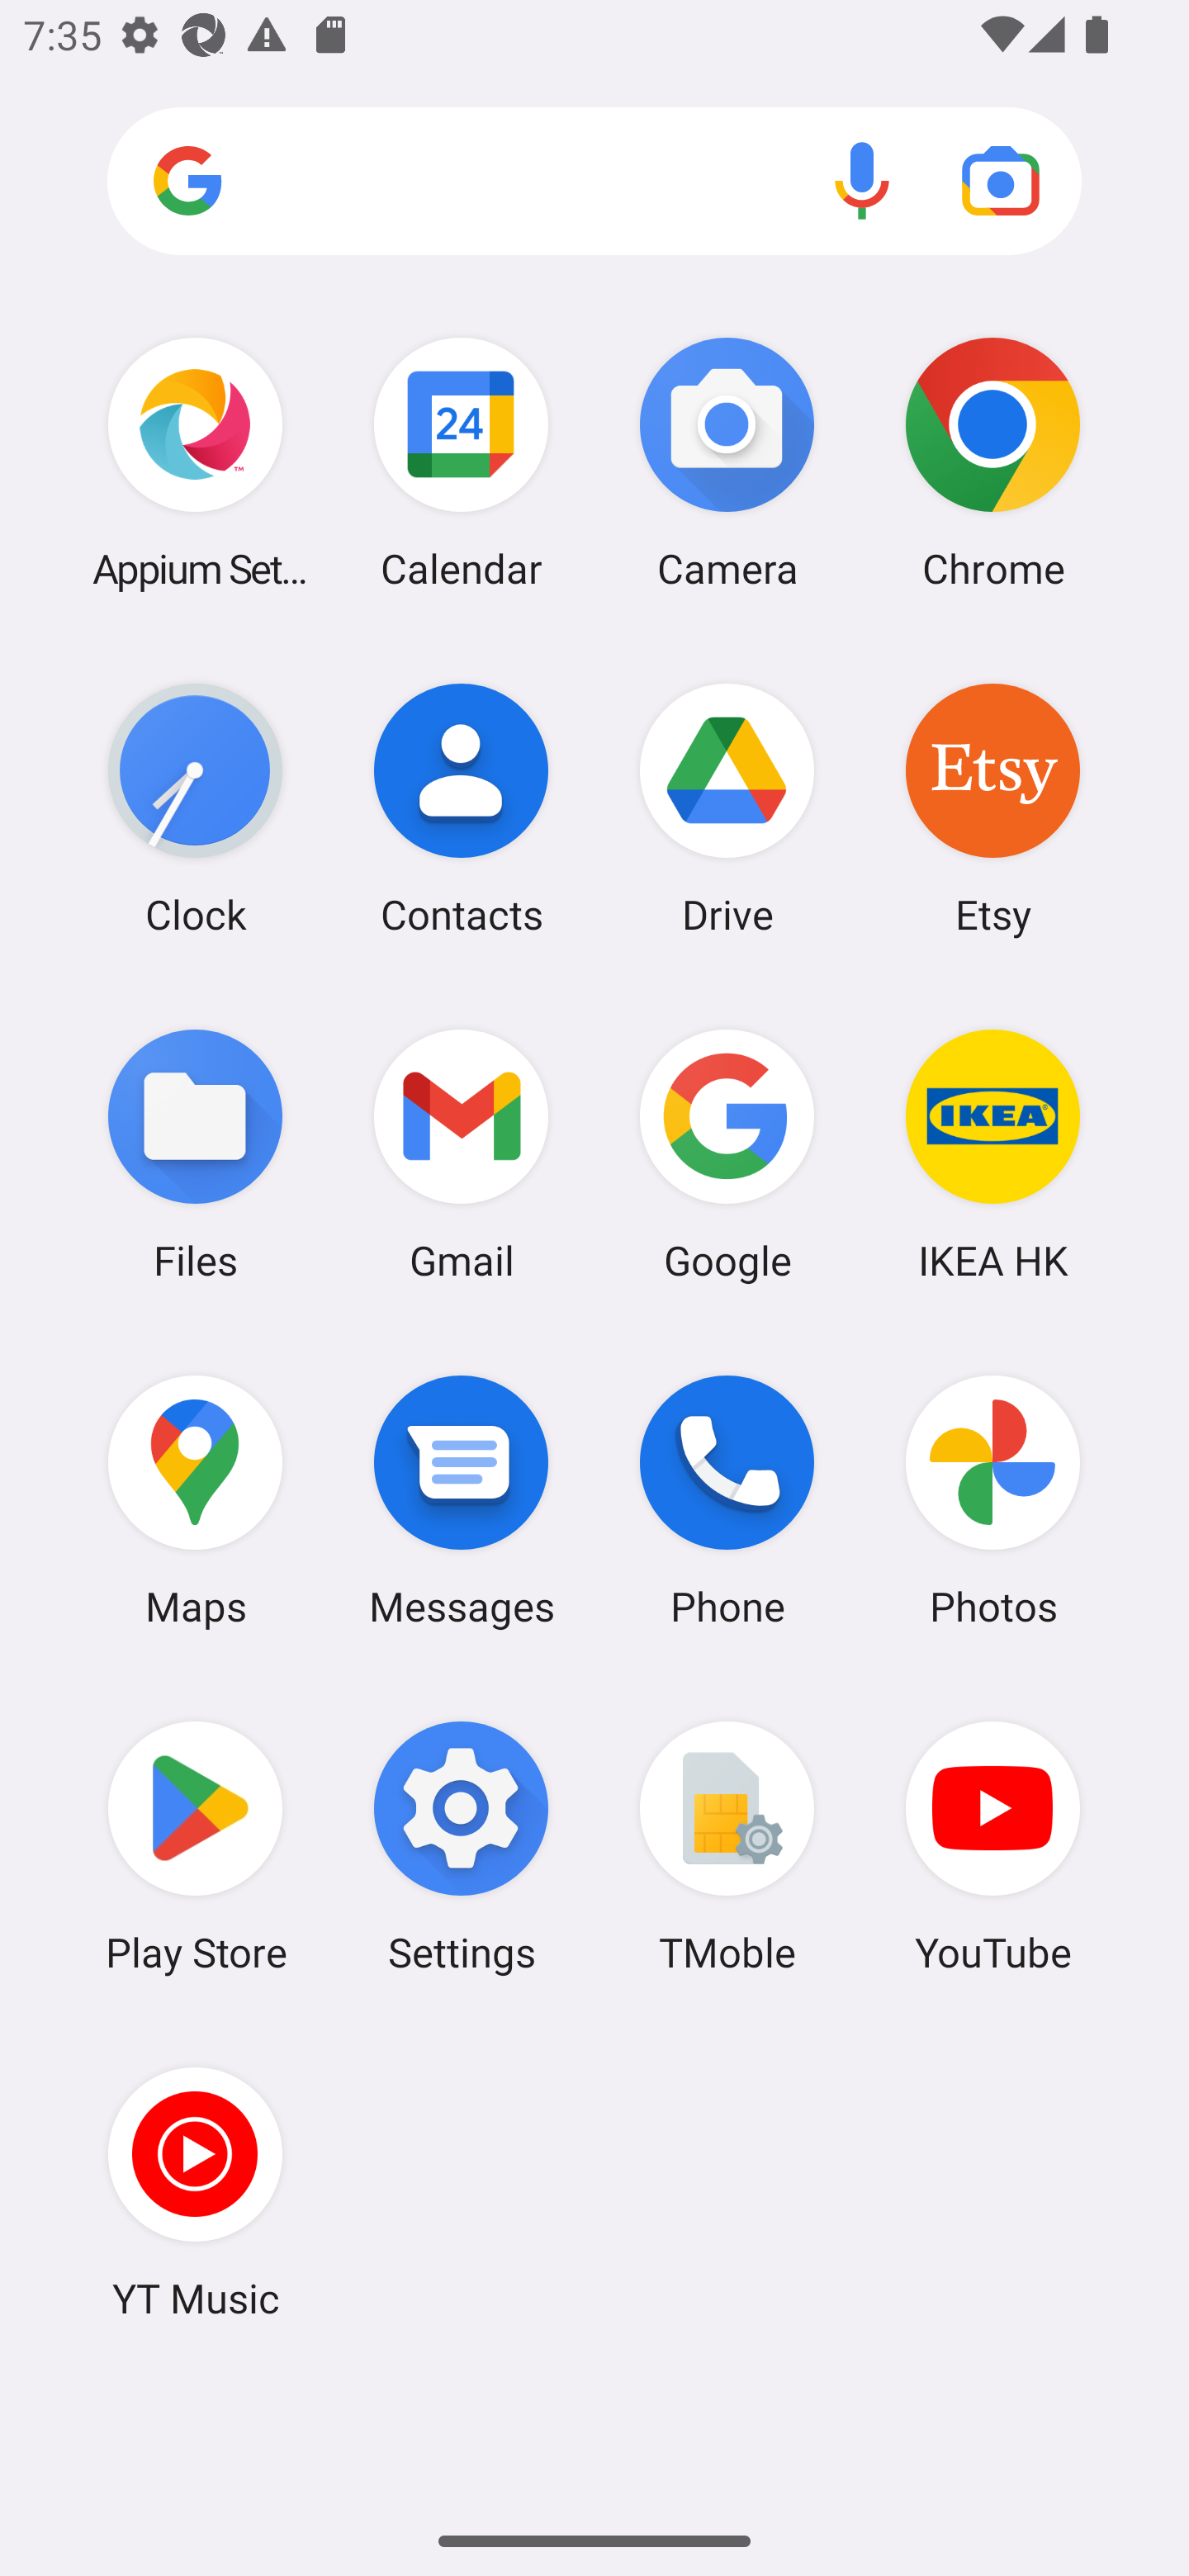 The width and height of the screenshot is (1189, 2576). Describe the element at coordinates (992, 462) in the screenshot. I see `Chrome` at that location.